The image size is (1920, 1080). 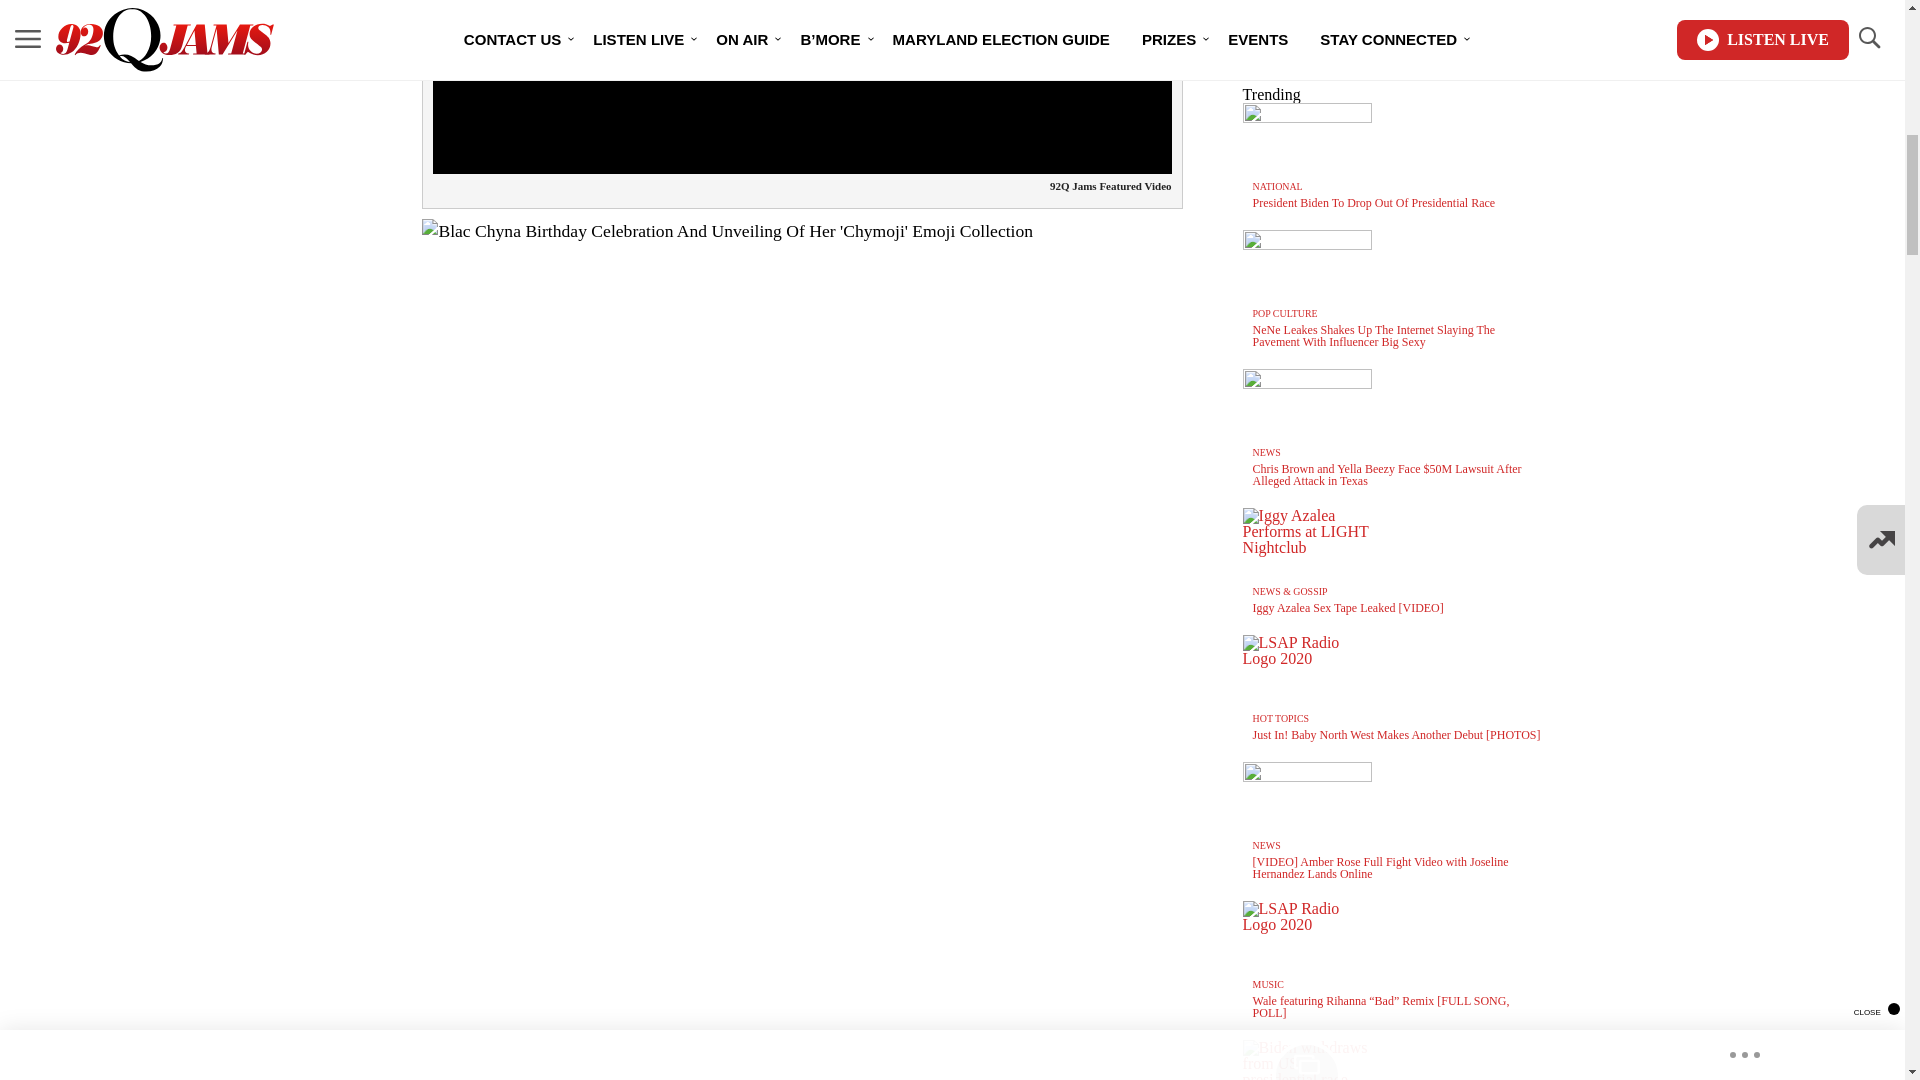 What do you see at coordinates (1306, 1060) in the screenshot?
I see `Media Playlist` at bounding box center [1306, 1060].